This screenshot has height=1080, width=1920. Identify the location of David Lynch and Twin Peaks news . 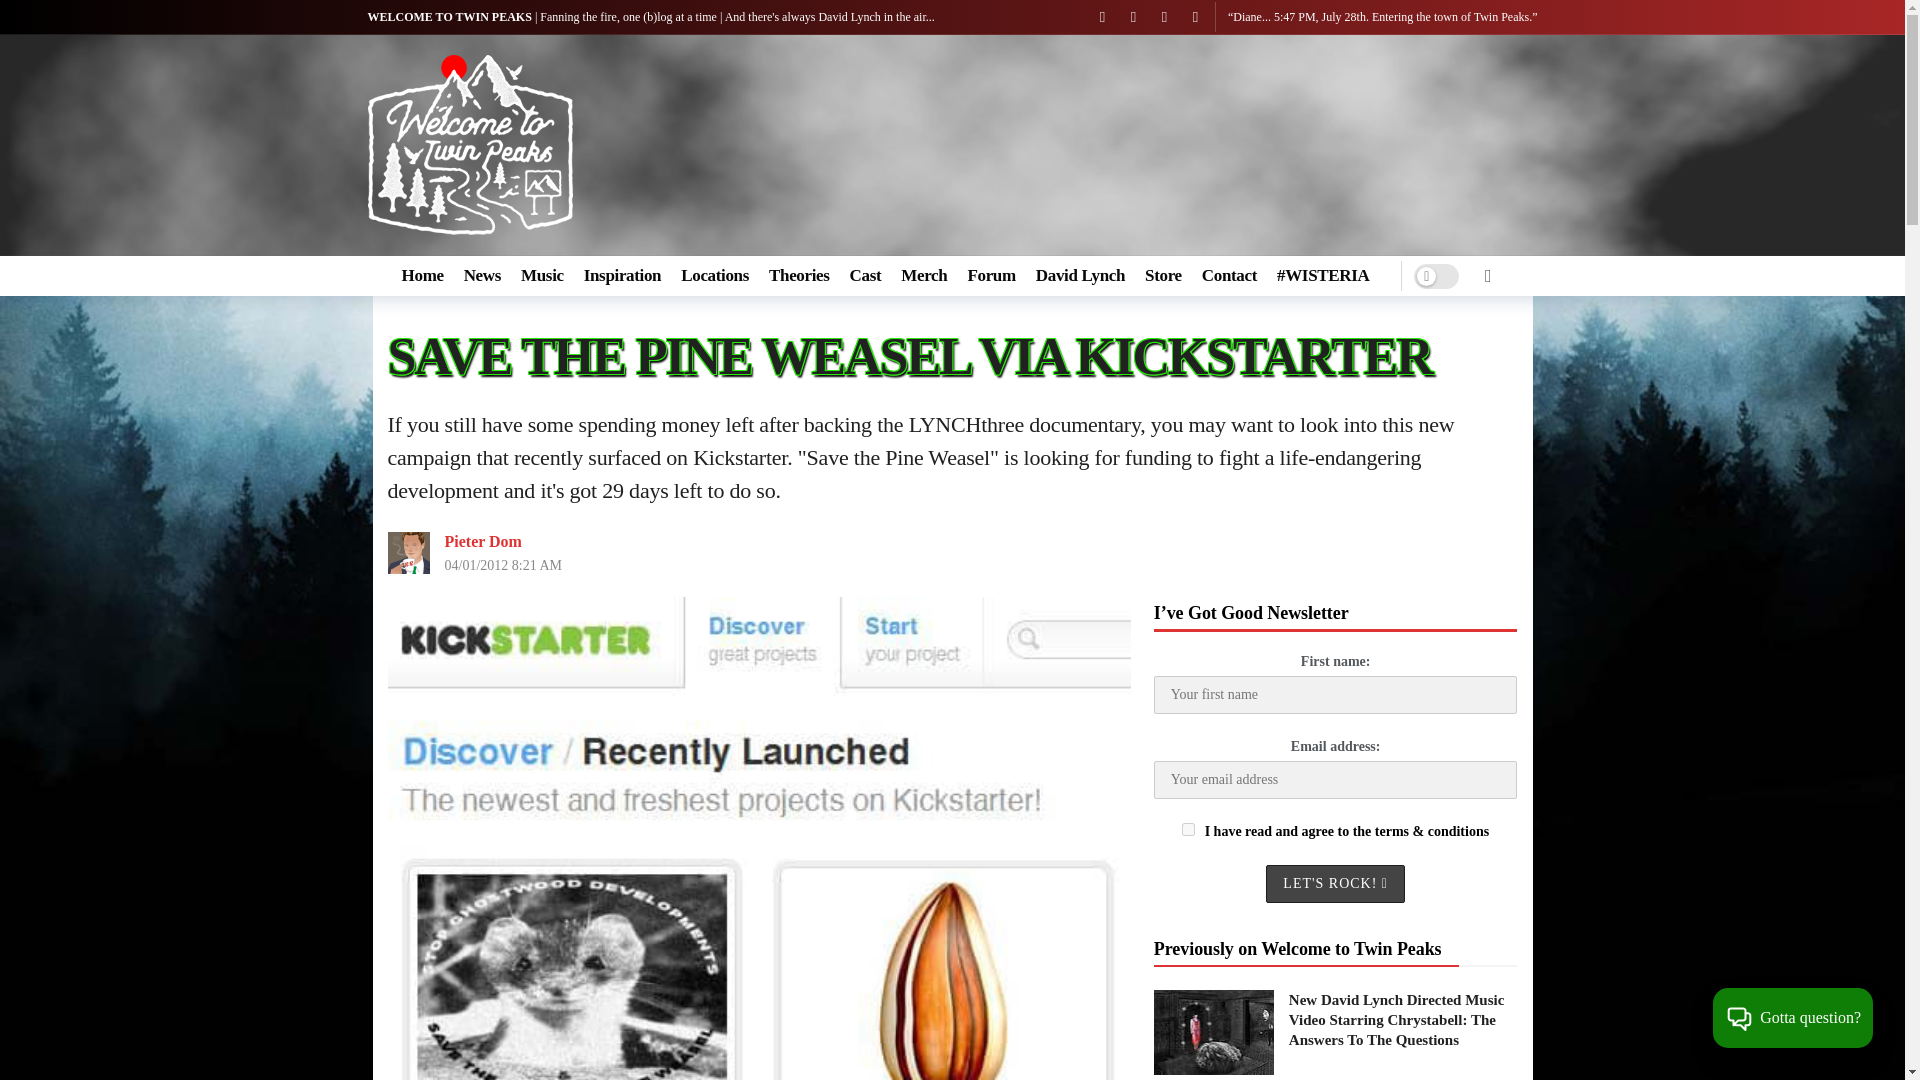
(482, 275).